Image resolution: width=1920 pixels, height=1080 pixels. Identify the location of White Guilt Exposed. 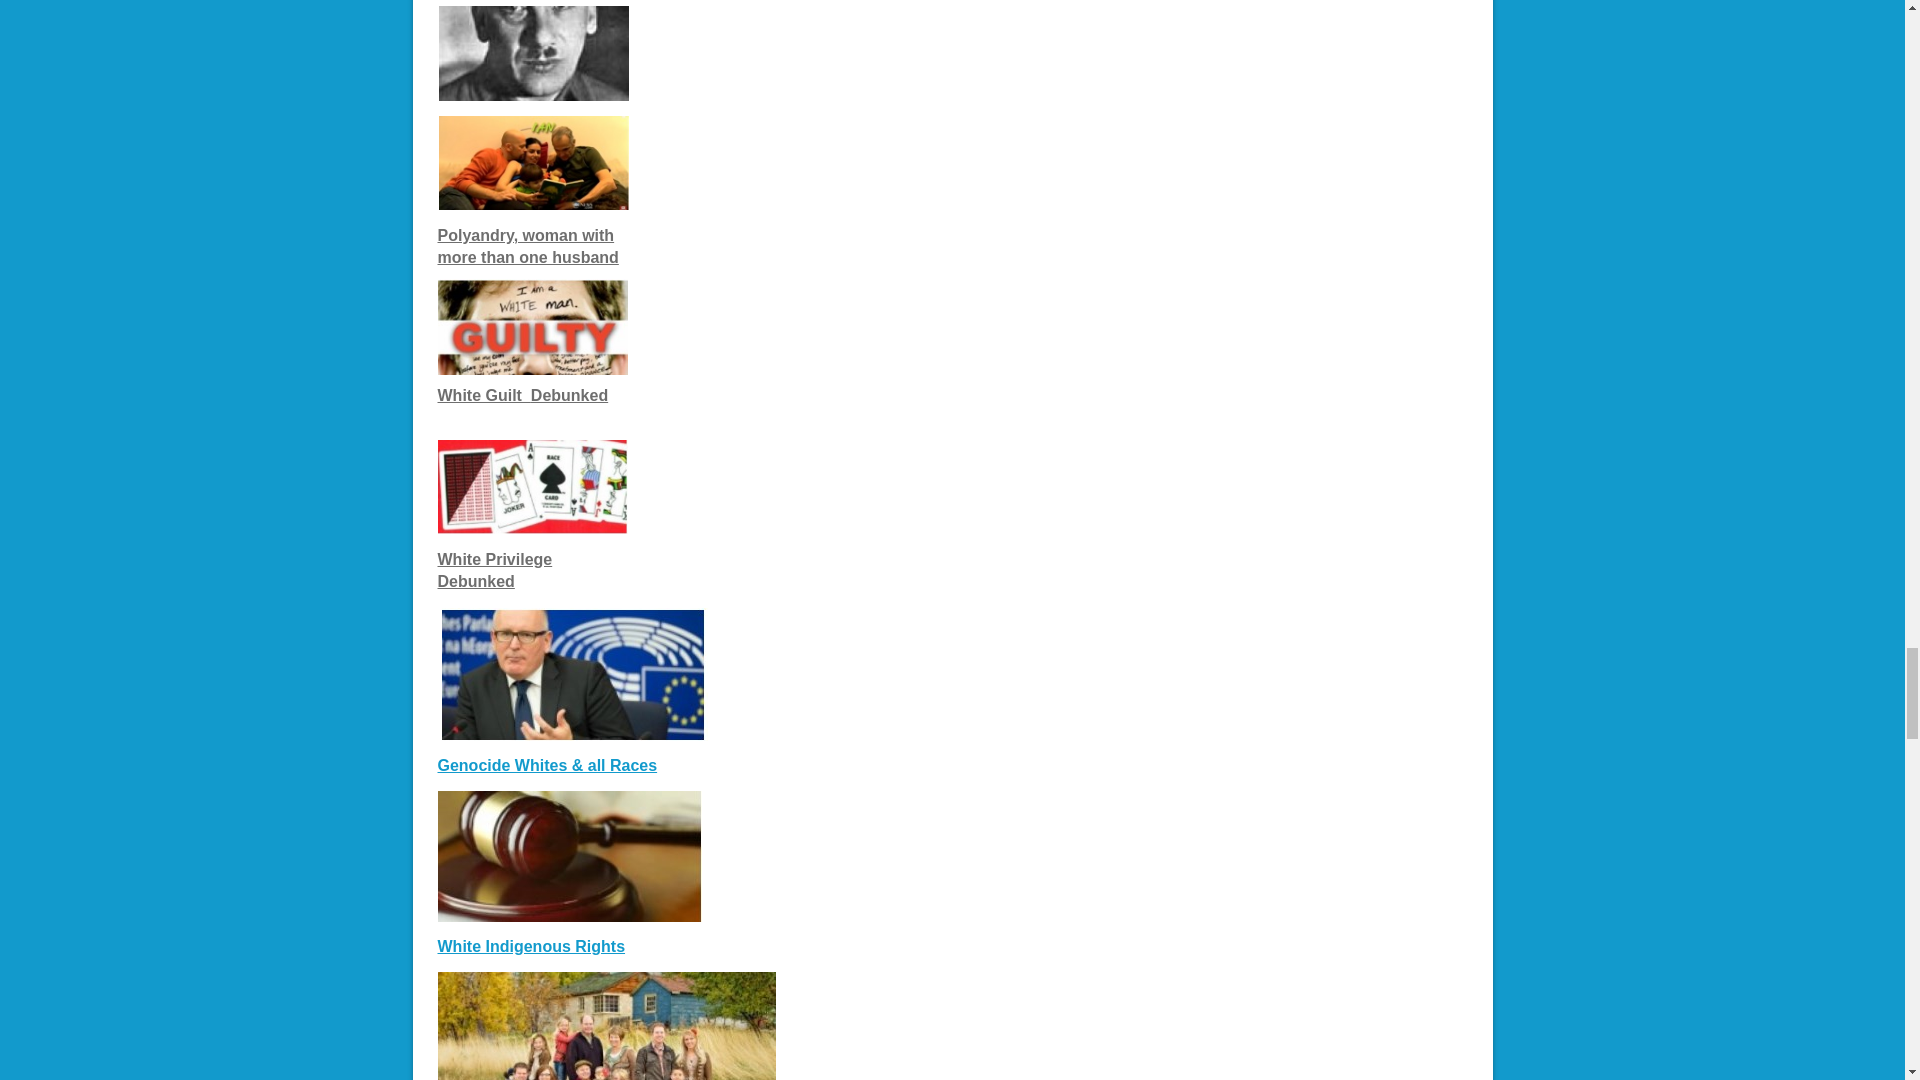
(484, 394).